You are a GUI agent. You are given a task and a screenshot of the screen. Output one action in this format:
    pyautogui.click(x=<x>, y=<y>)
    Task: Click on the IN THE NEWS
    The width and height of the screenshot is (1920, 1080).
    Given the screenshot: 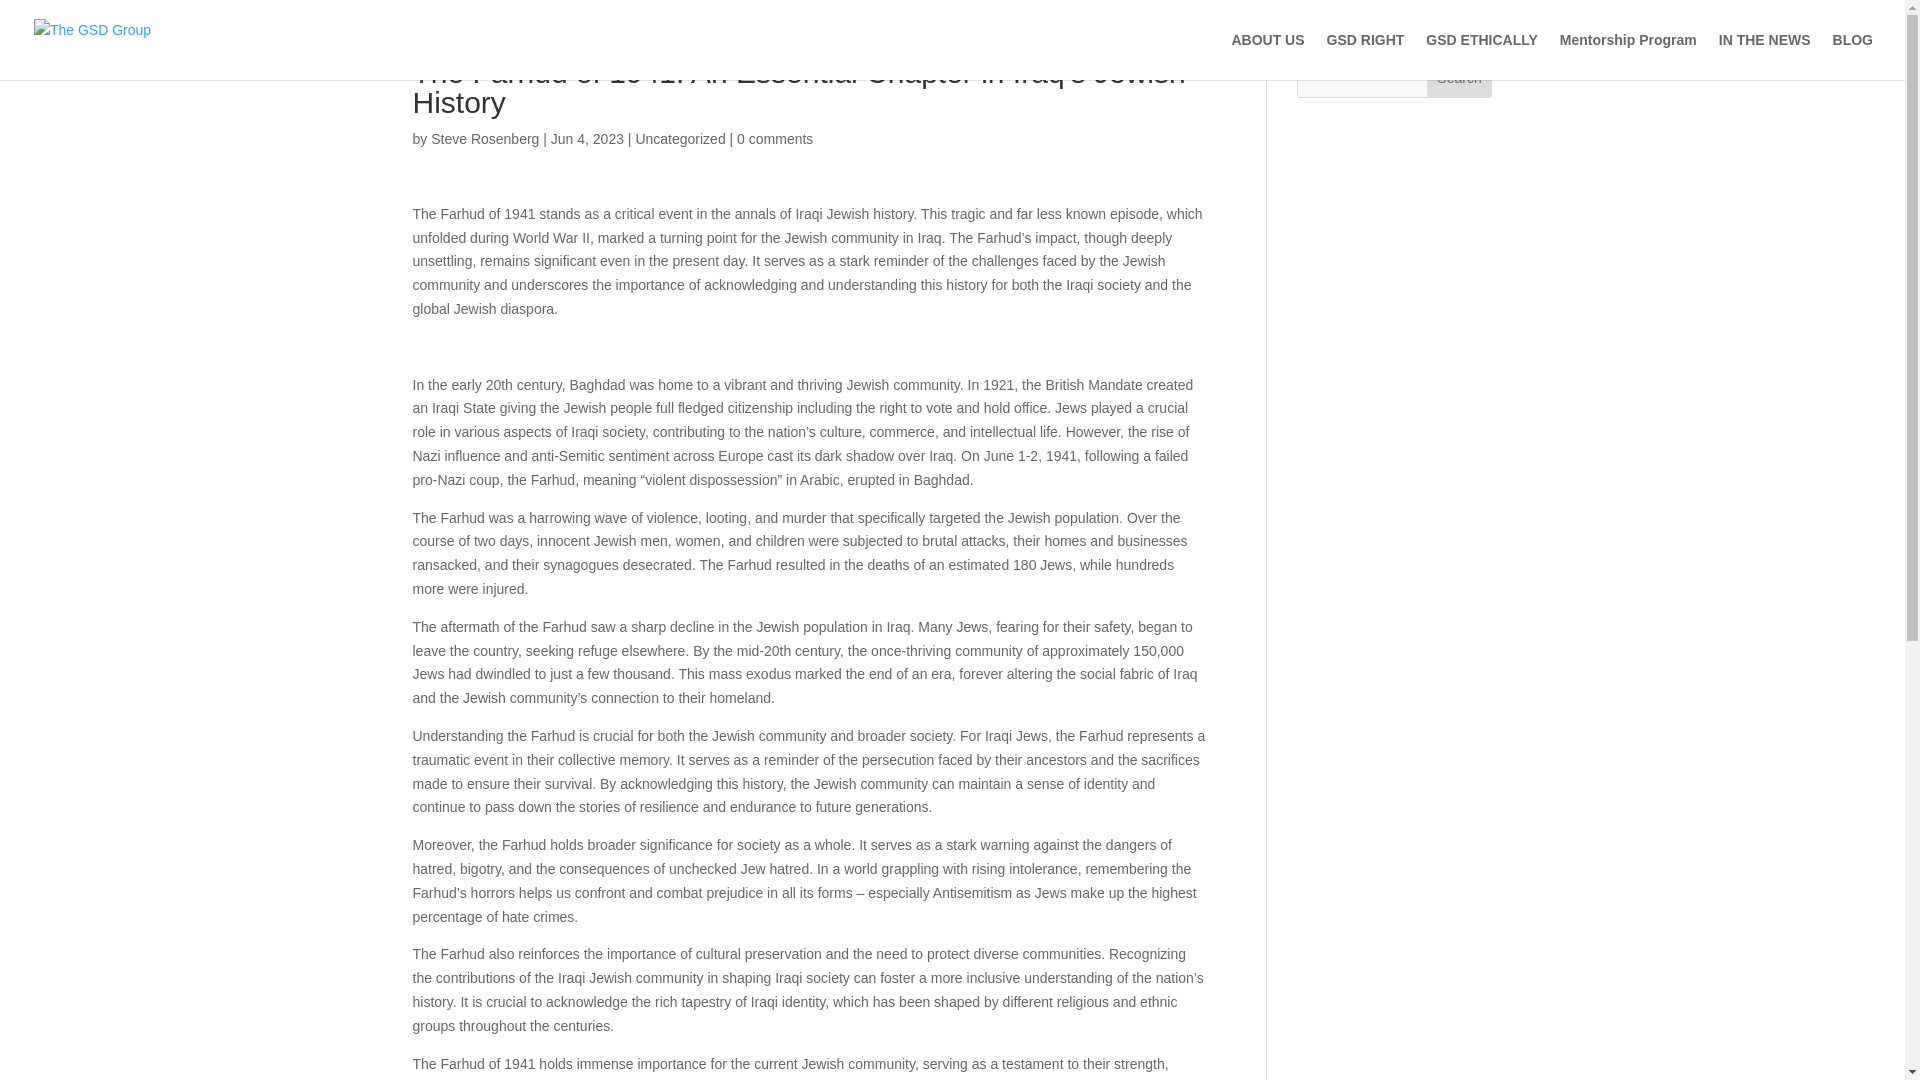 What is the action you would take?
    pyautogui.click(x=1764, y=56)
    